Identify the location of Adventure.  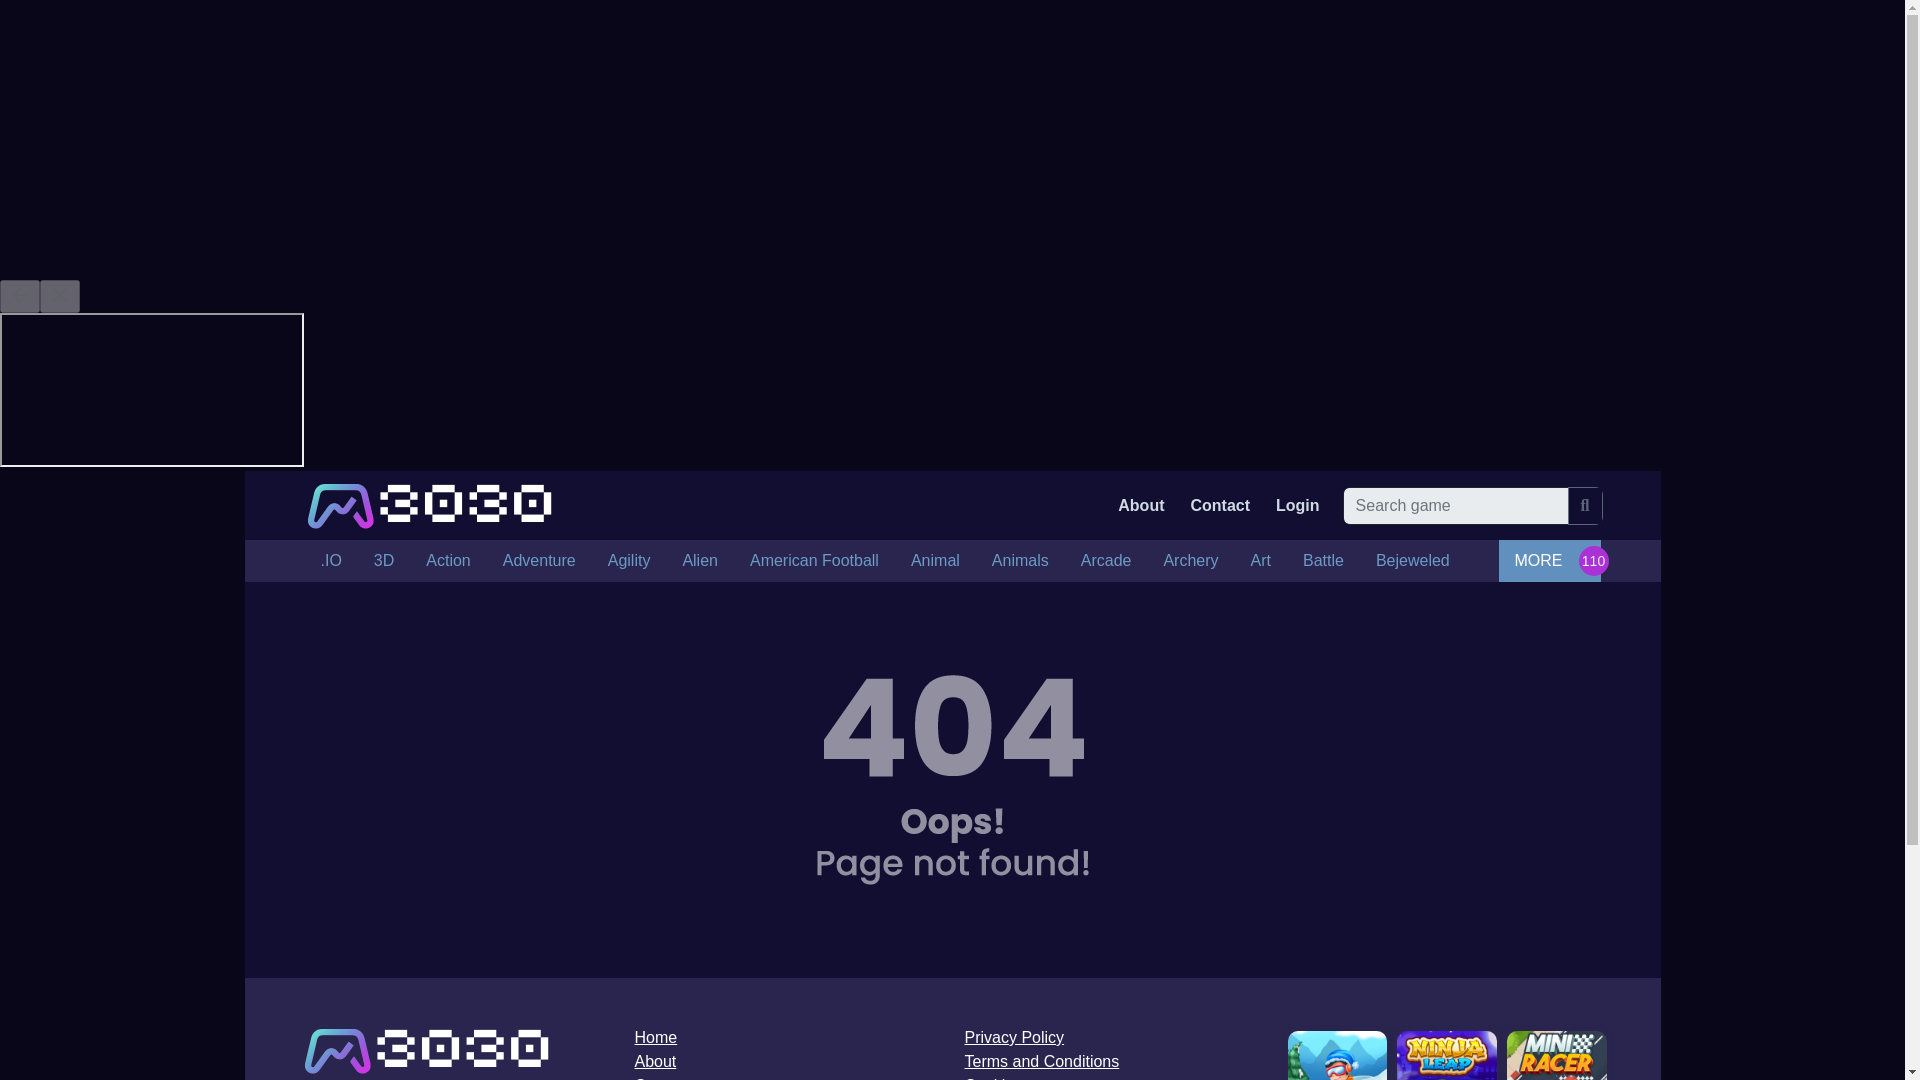
(539, 561).